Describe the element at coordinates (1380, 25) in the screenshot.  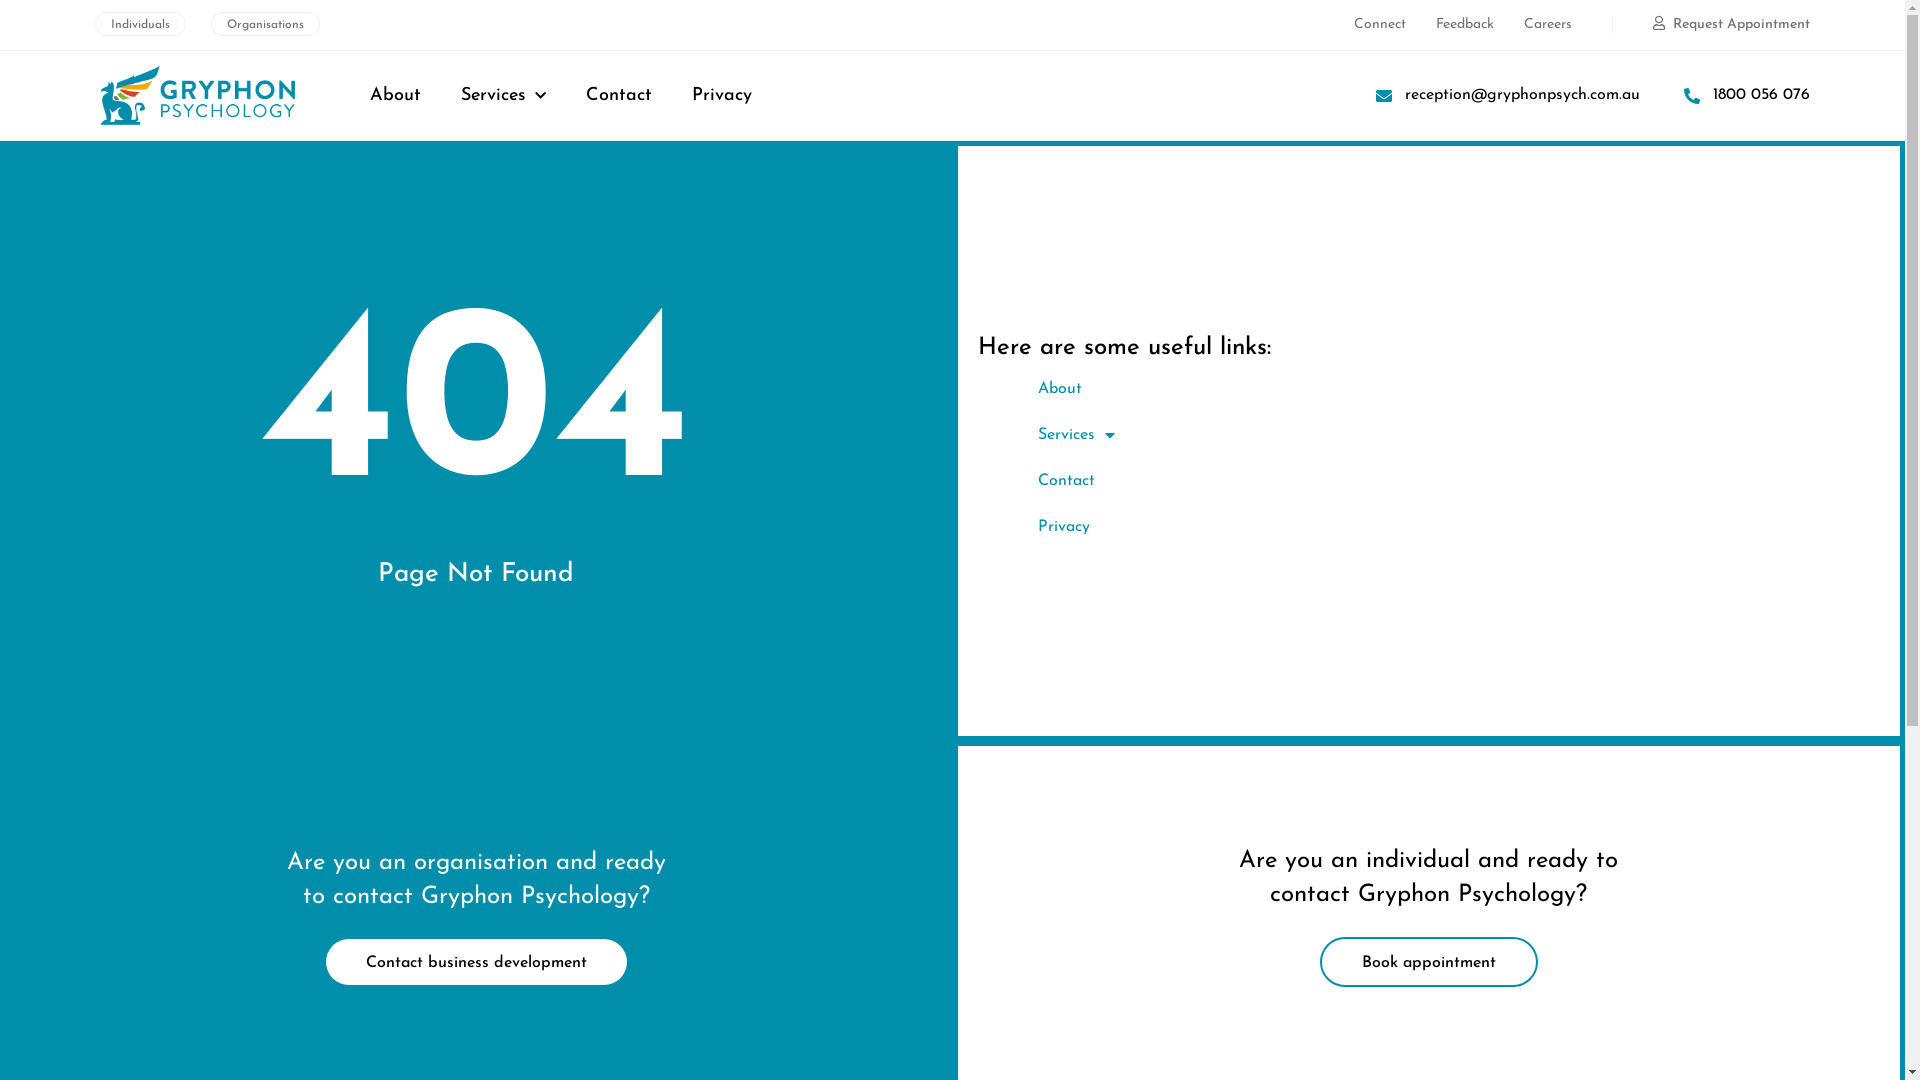
I see `Connect` at that location.